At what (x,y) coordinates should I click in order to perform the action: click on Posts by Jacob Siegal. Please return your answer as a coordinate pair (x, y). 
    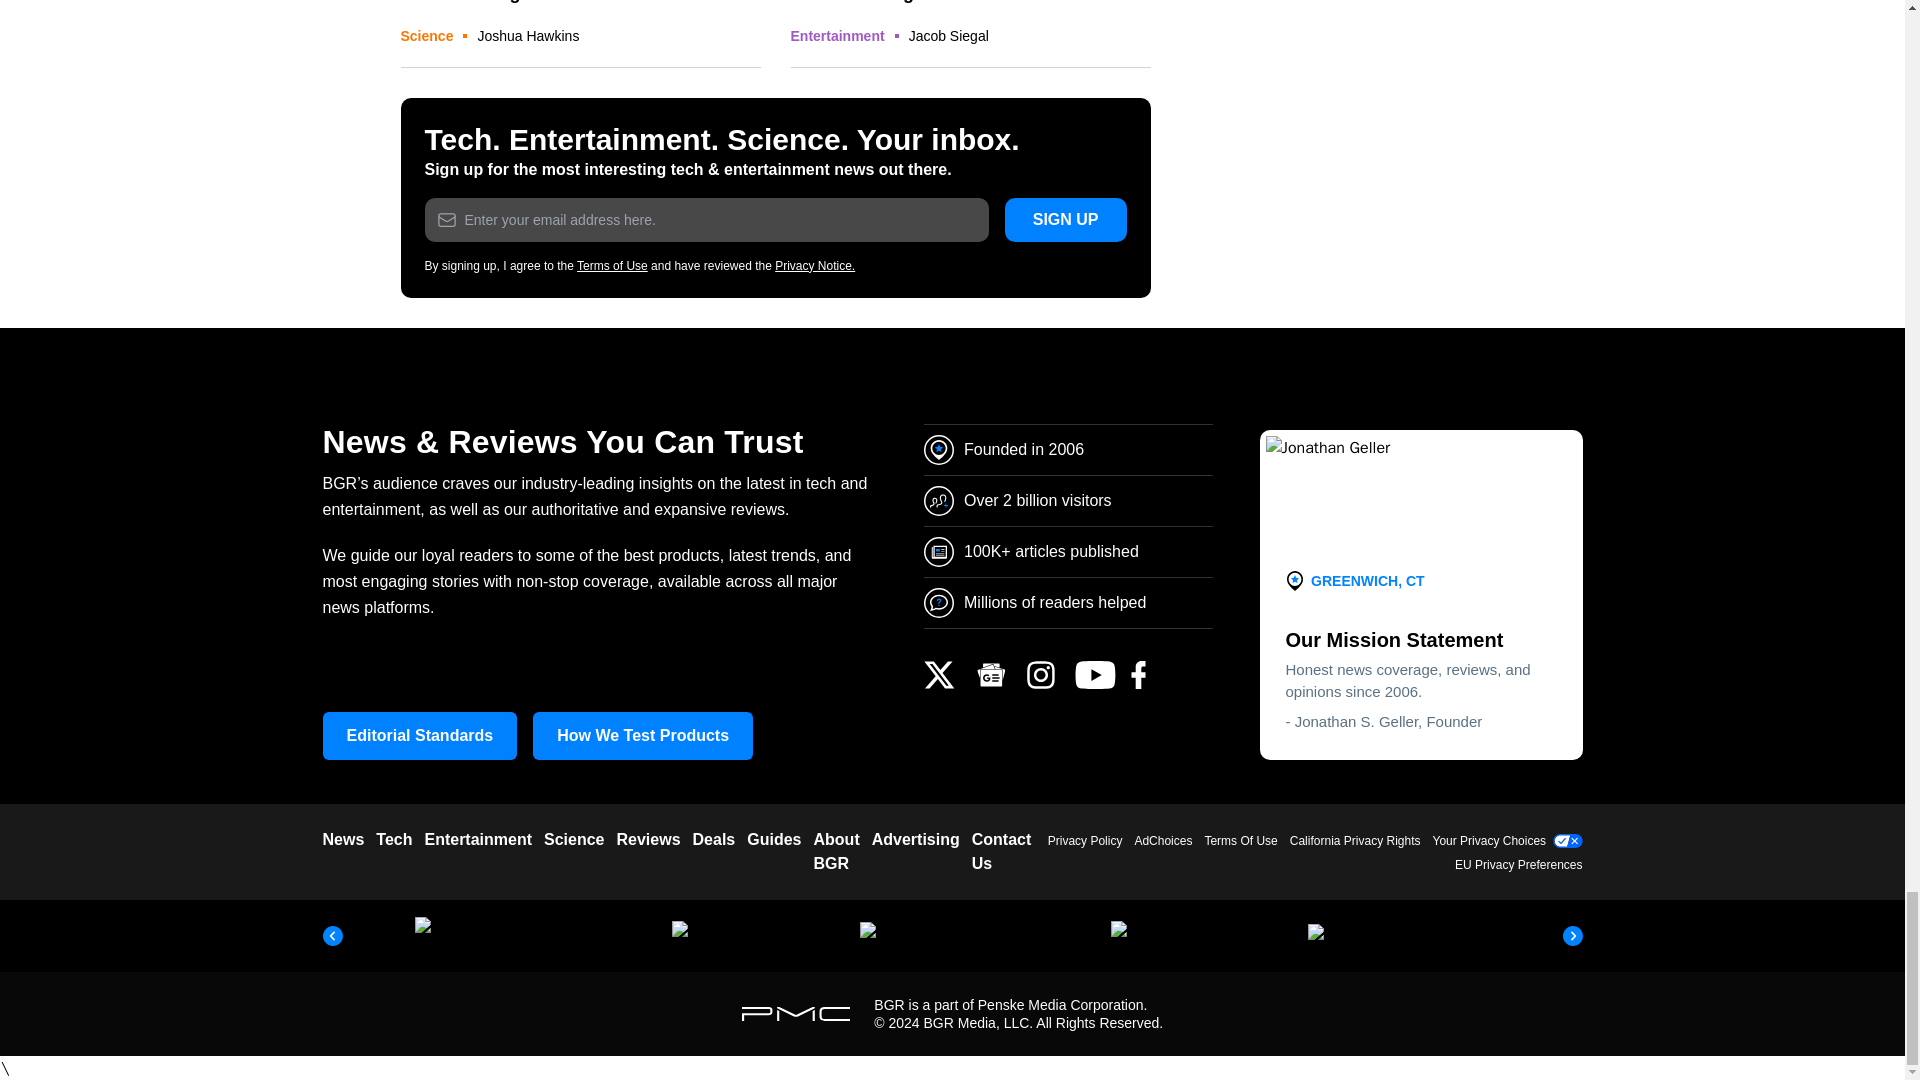
    Looking at the image, I should click on (948, 36).